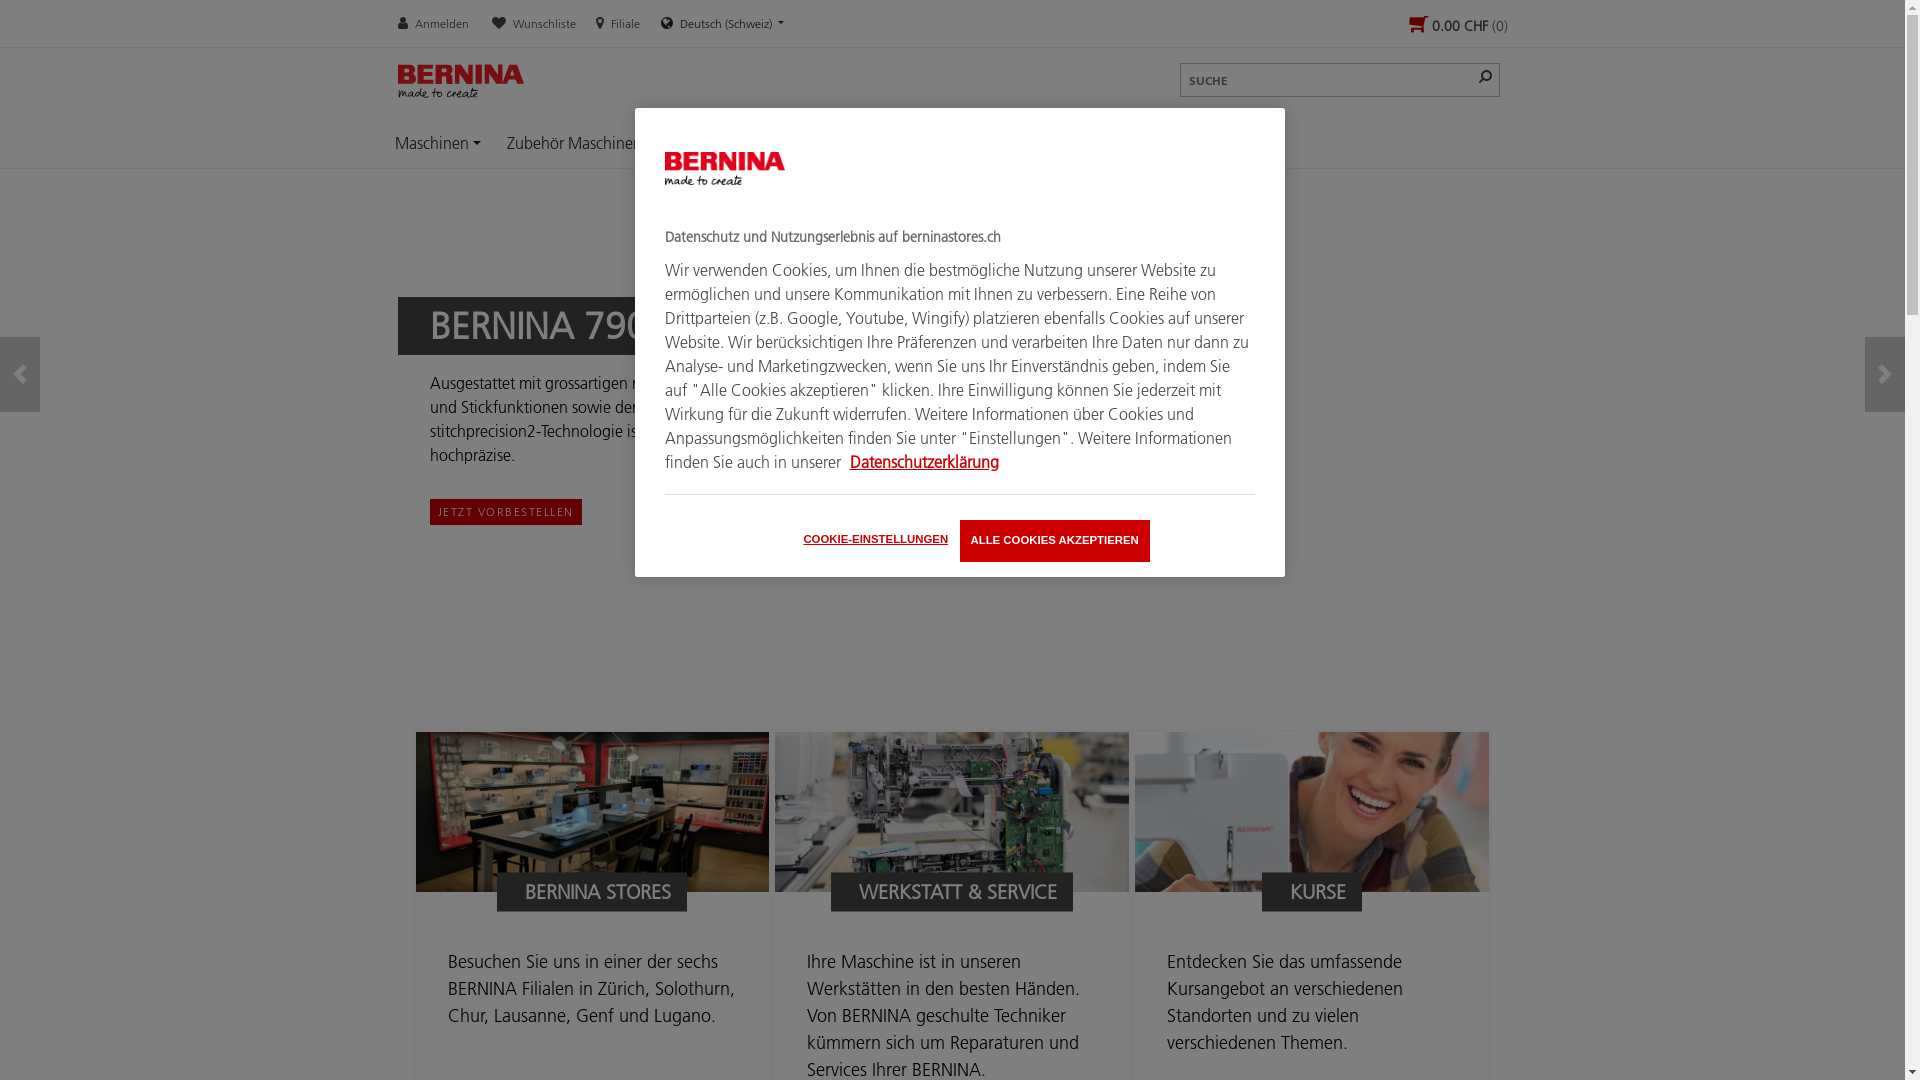 The image size is (1920, 1080). What do you see at coordinates (494, 512) in the screenshot?
I see `ZUR PROMOTION` at bounding box center [494, 512].